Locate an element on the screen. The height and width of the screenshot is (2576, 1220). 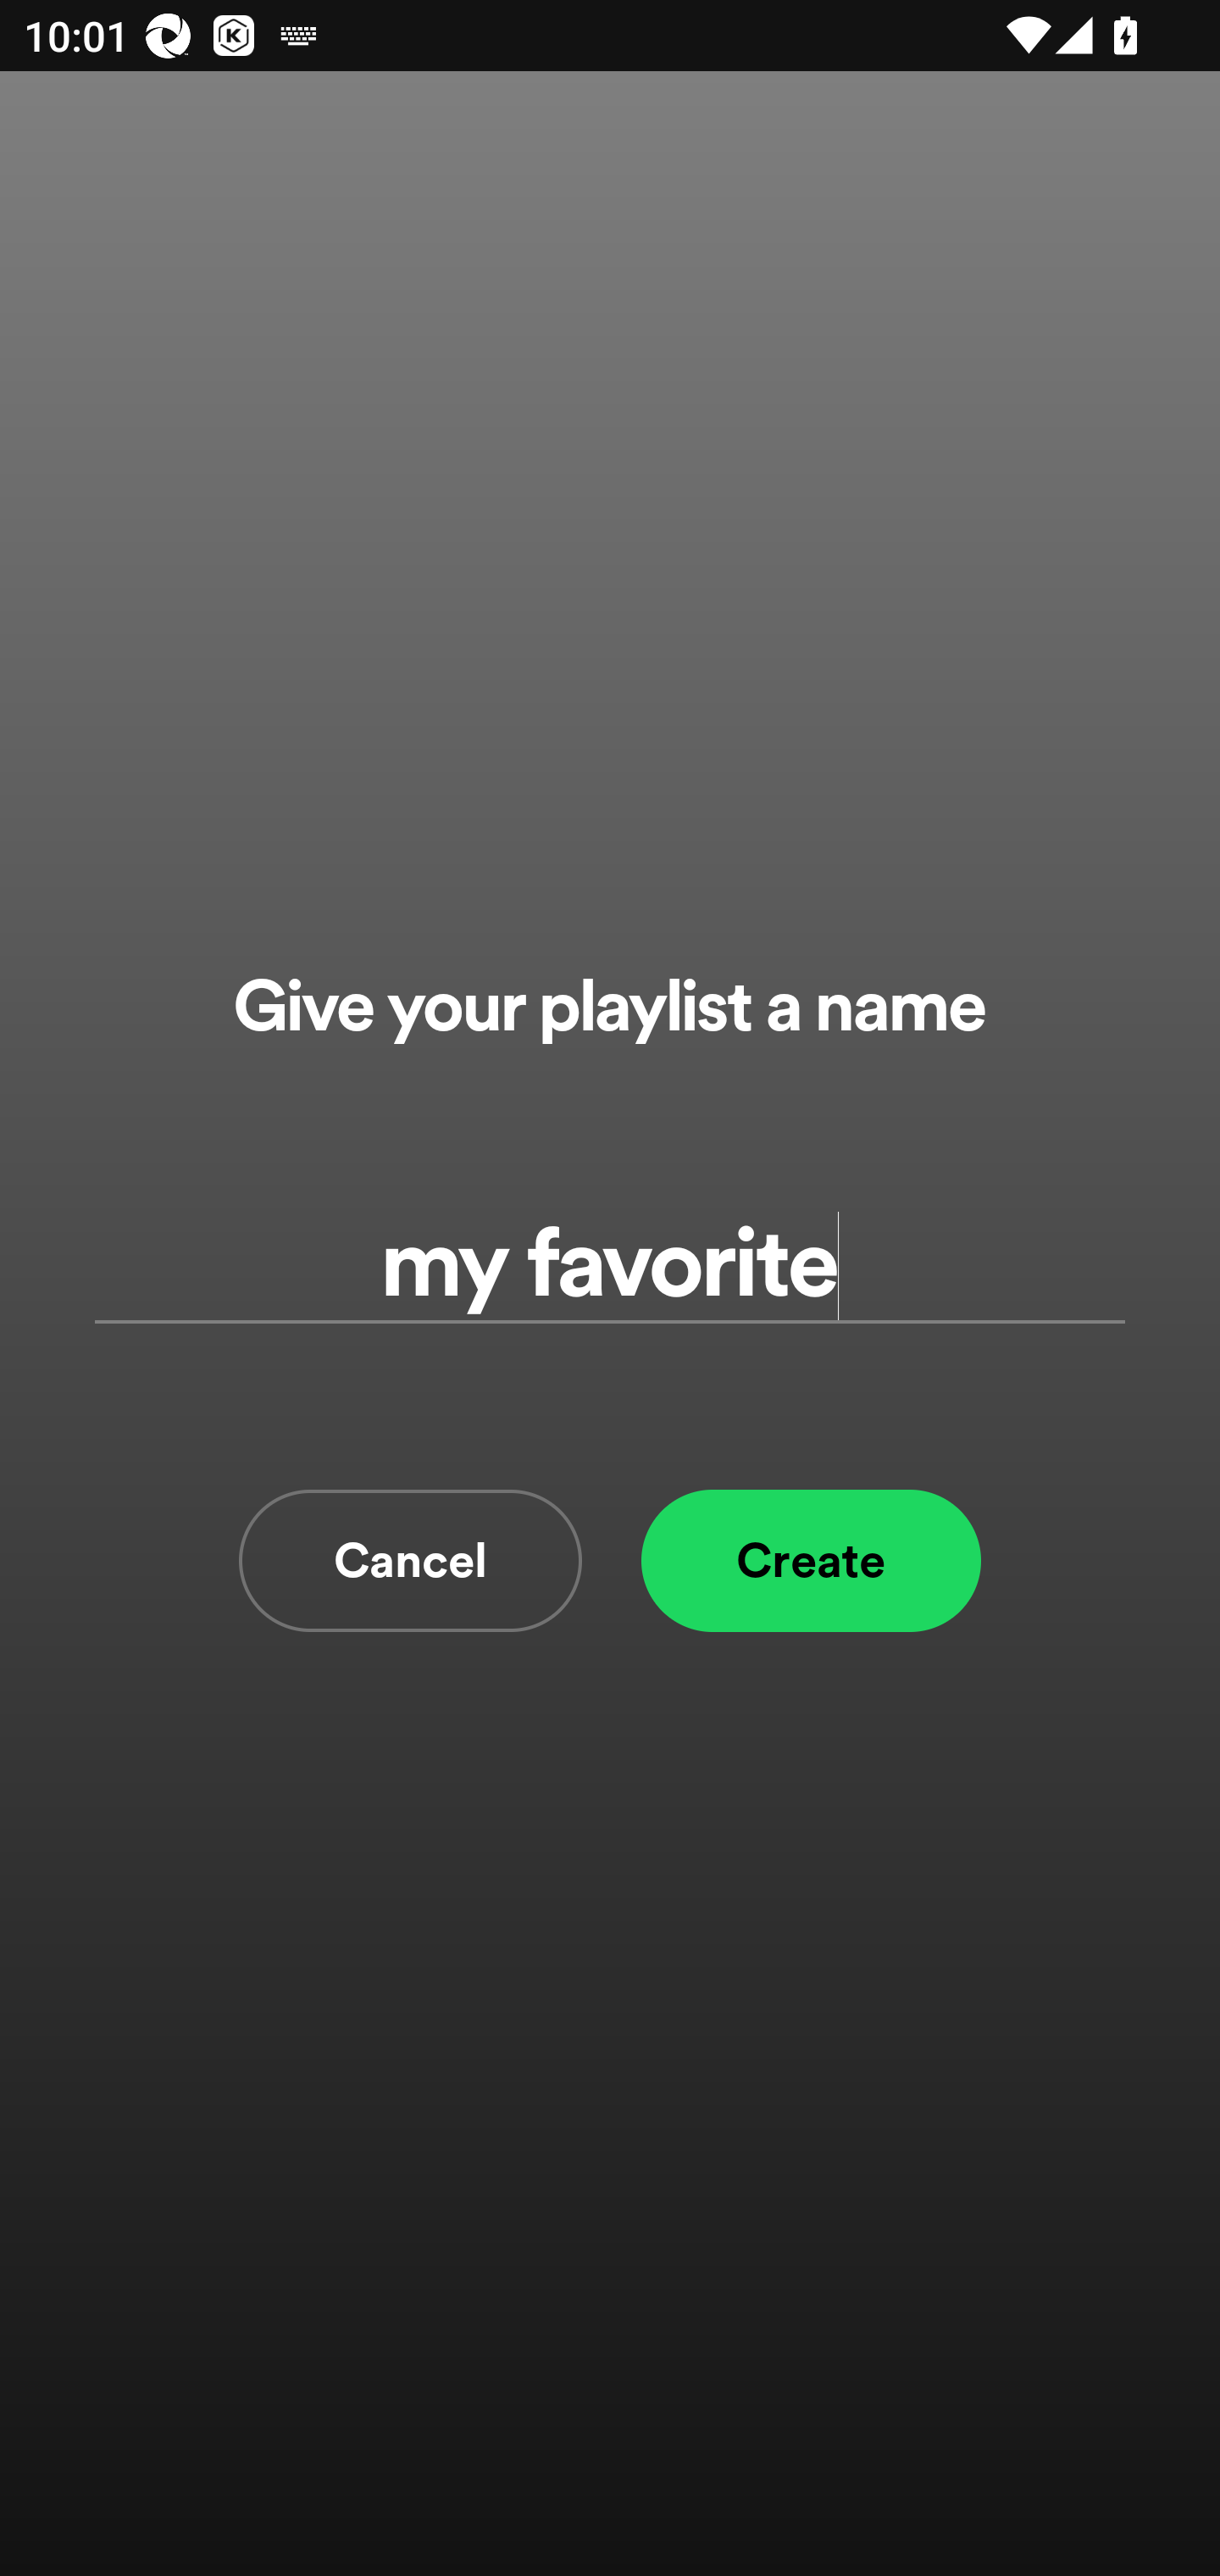
my favorite Add a playlist name is located at coordinates (610, 1264).